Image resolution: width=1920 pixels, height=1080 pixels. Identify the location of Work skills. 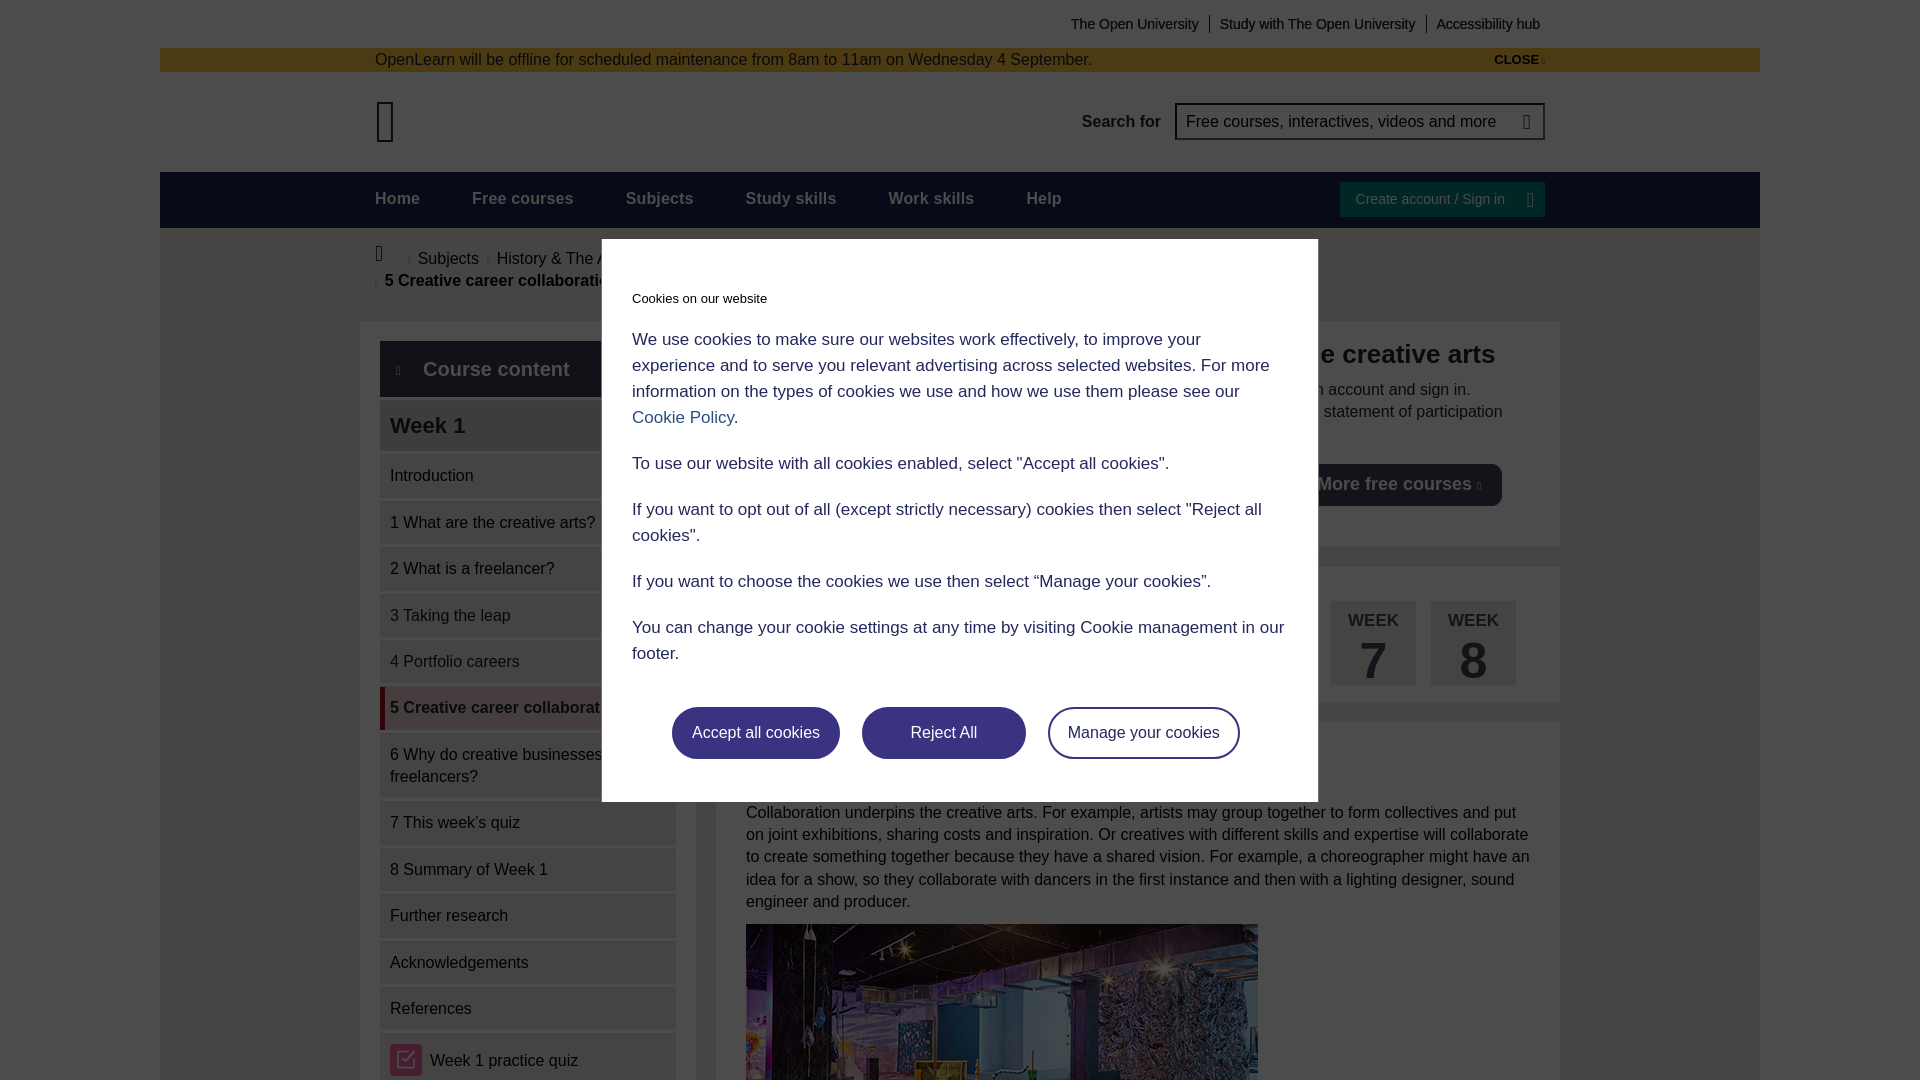
(930, 198).